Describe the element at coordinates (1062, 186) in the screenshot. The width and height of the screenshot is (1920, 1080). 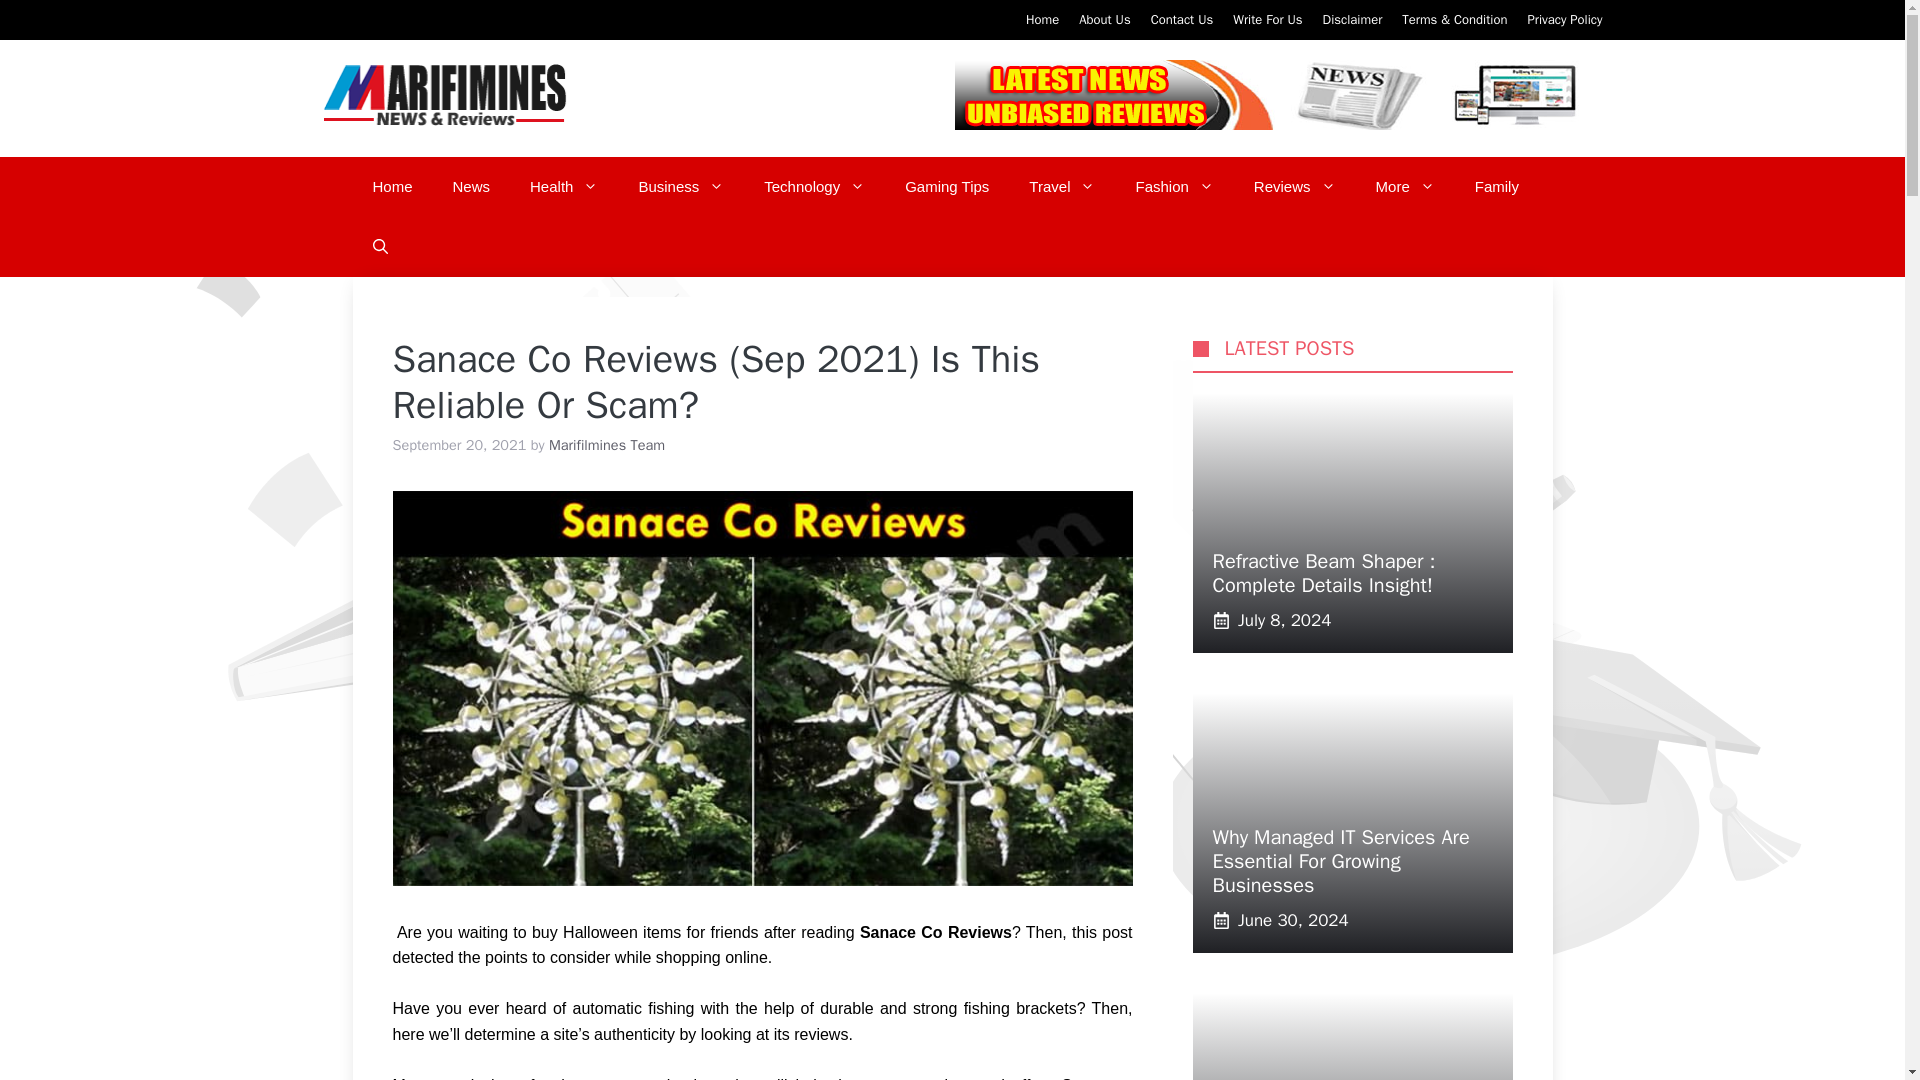
I see `Travel` at that location.